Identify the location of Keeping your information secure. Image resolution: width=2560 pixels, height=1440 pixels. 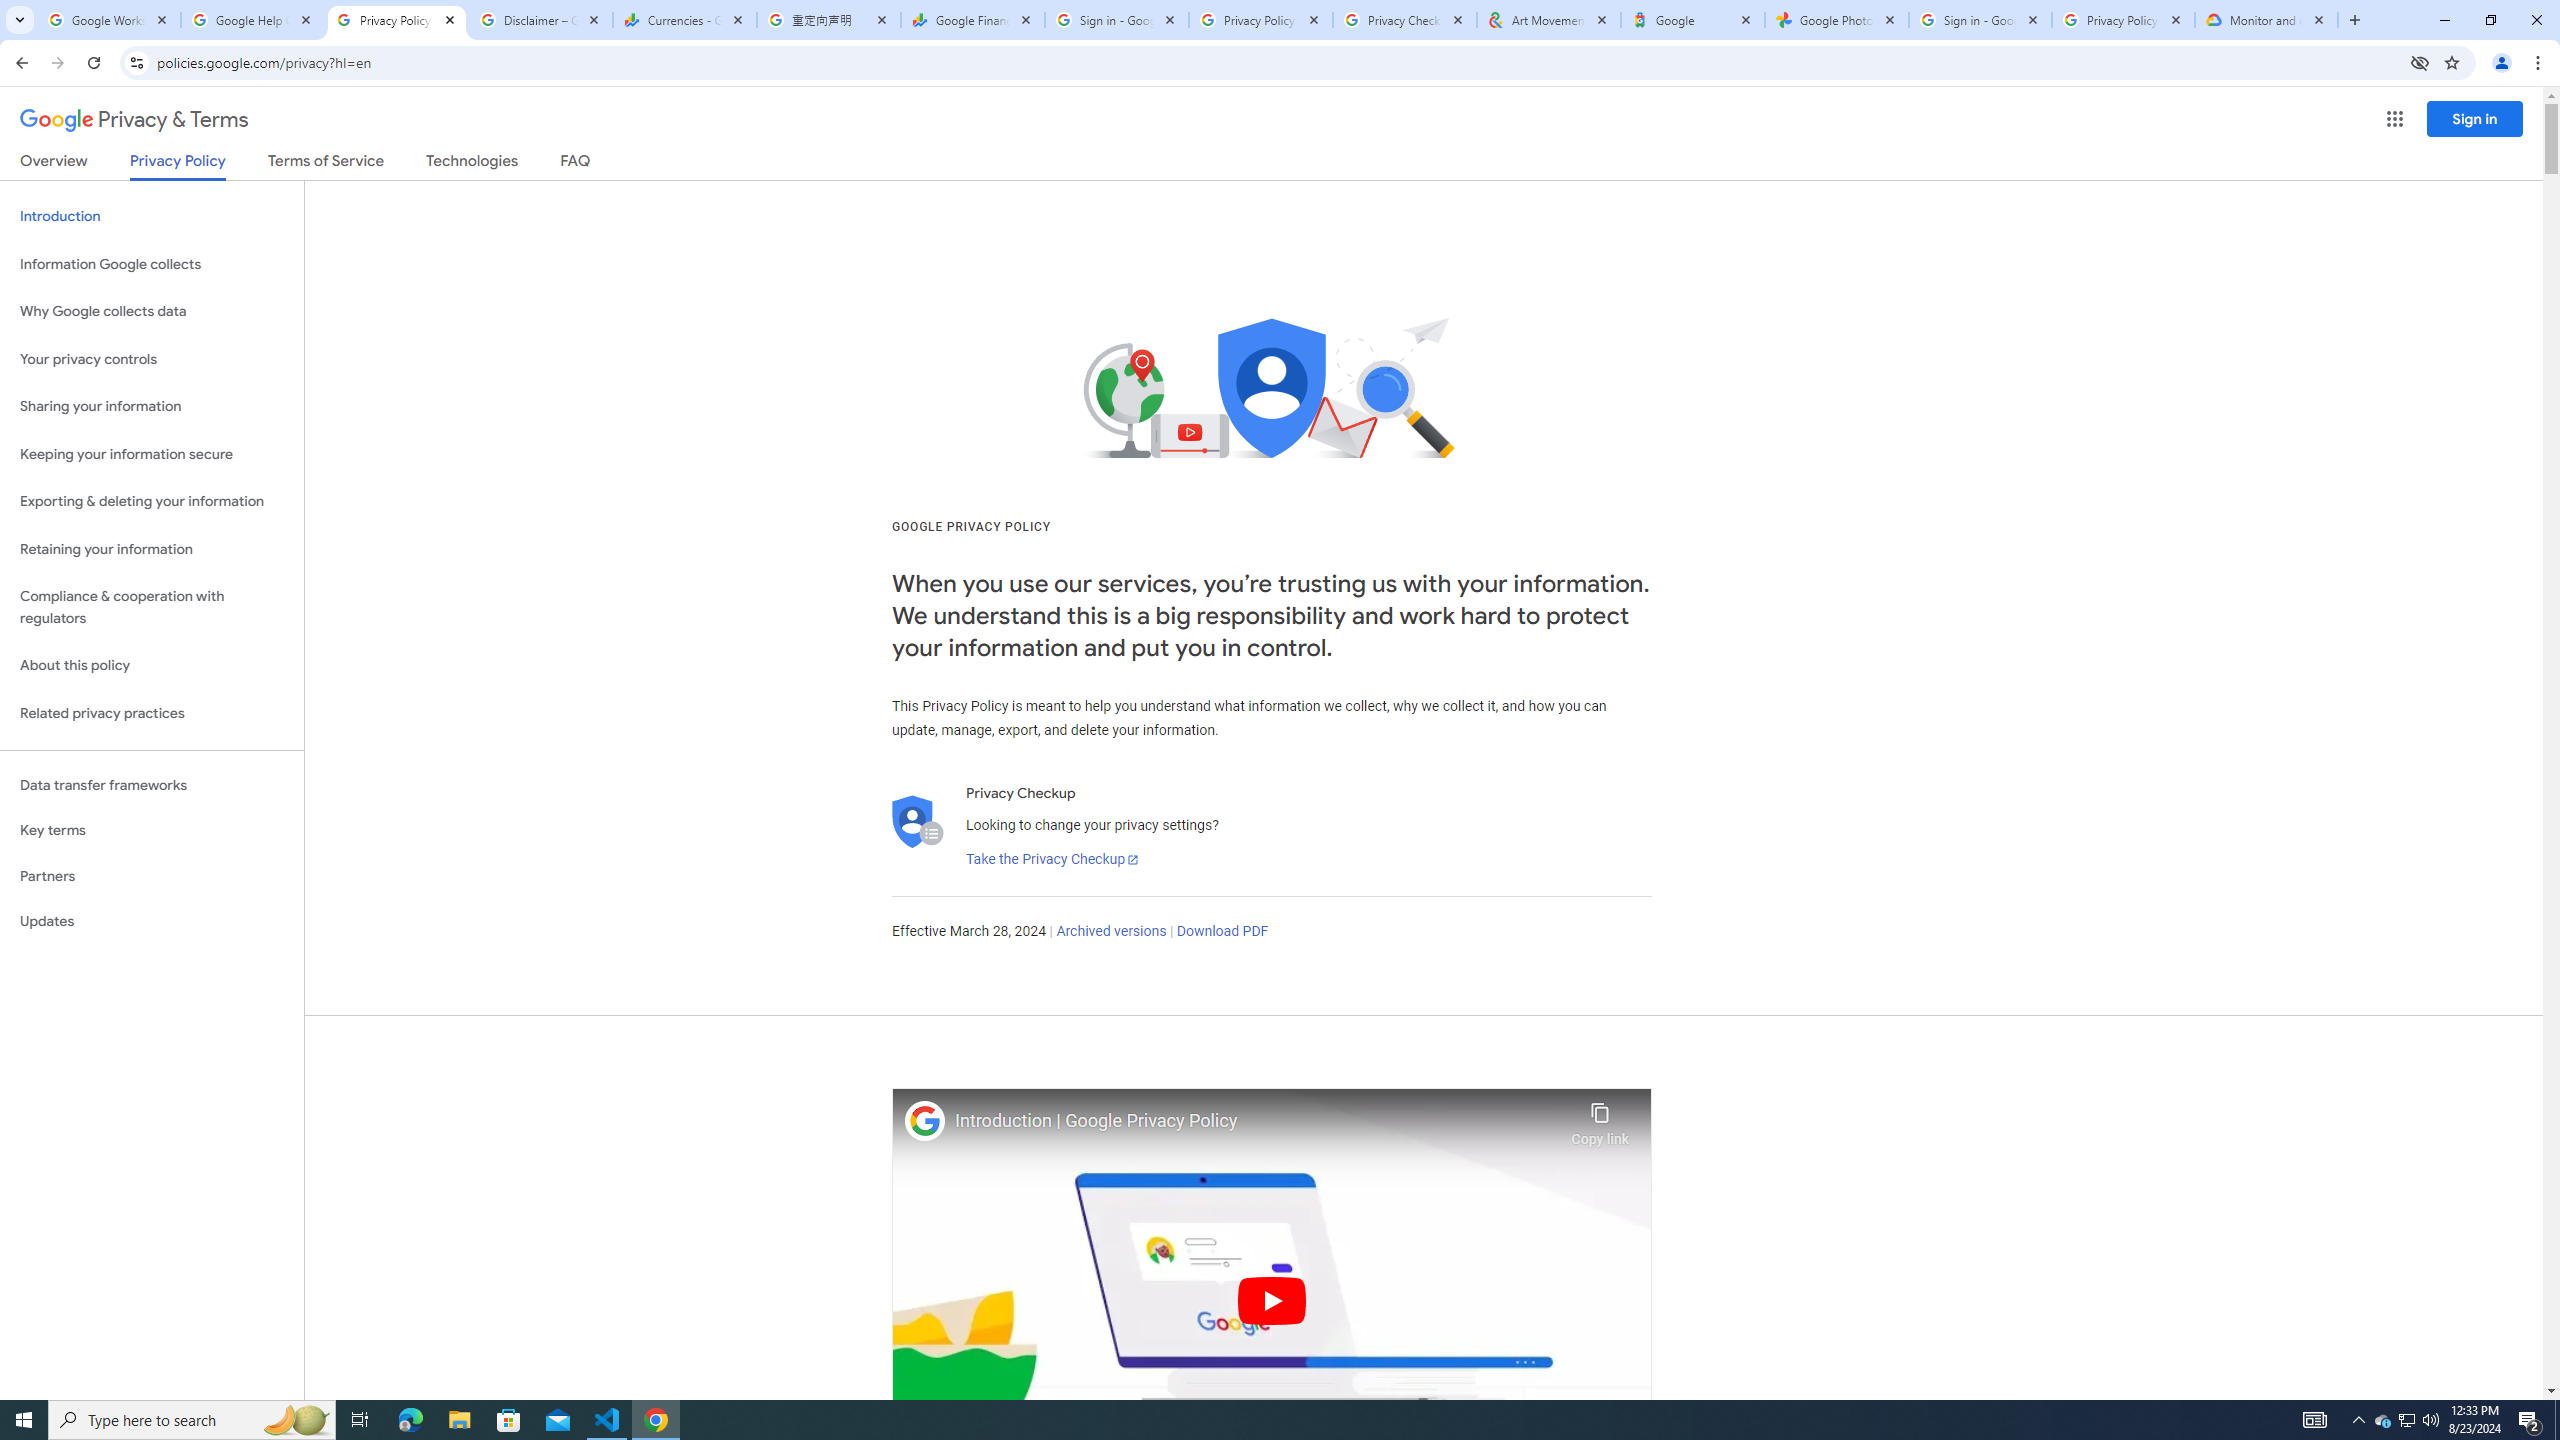
(152, 454).